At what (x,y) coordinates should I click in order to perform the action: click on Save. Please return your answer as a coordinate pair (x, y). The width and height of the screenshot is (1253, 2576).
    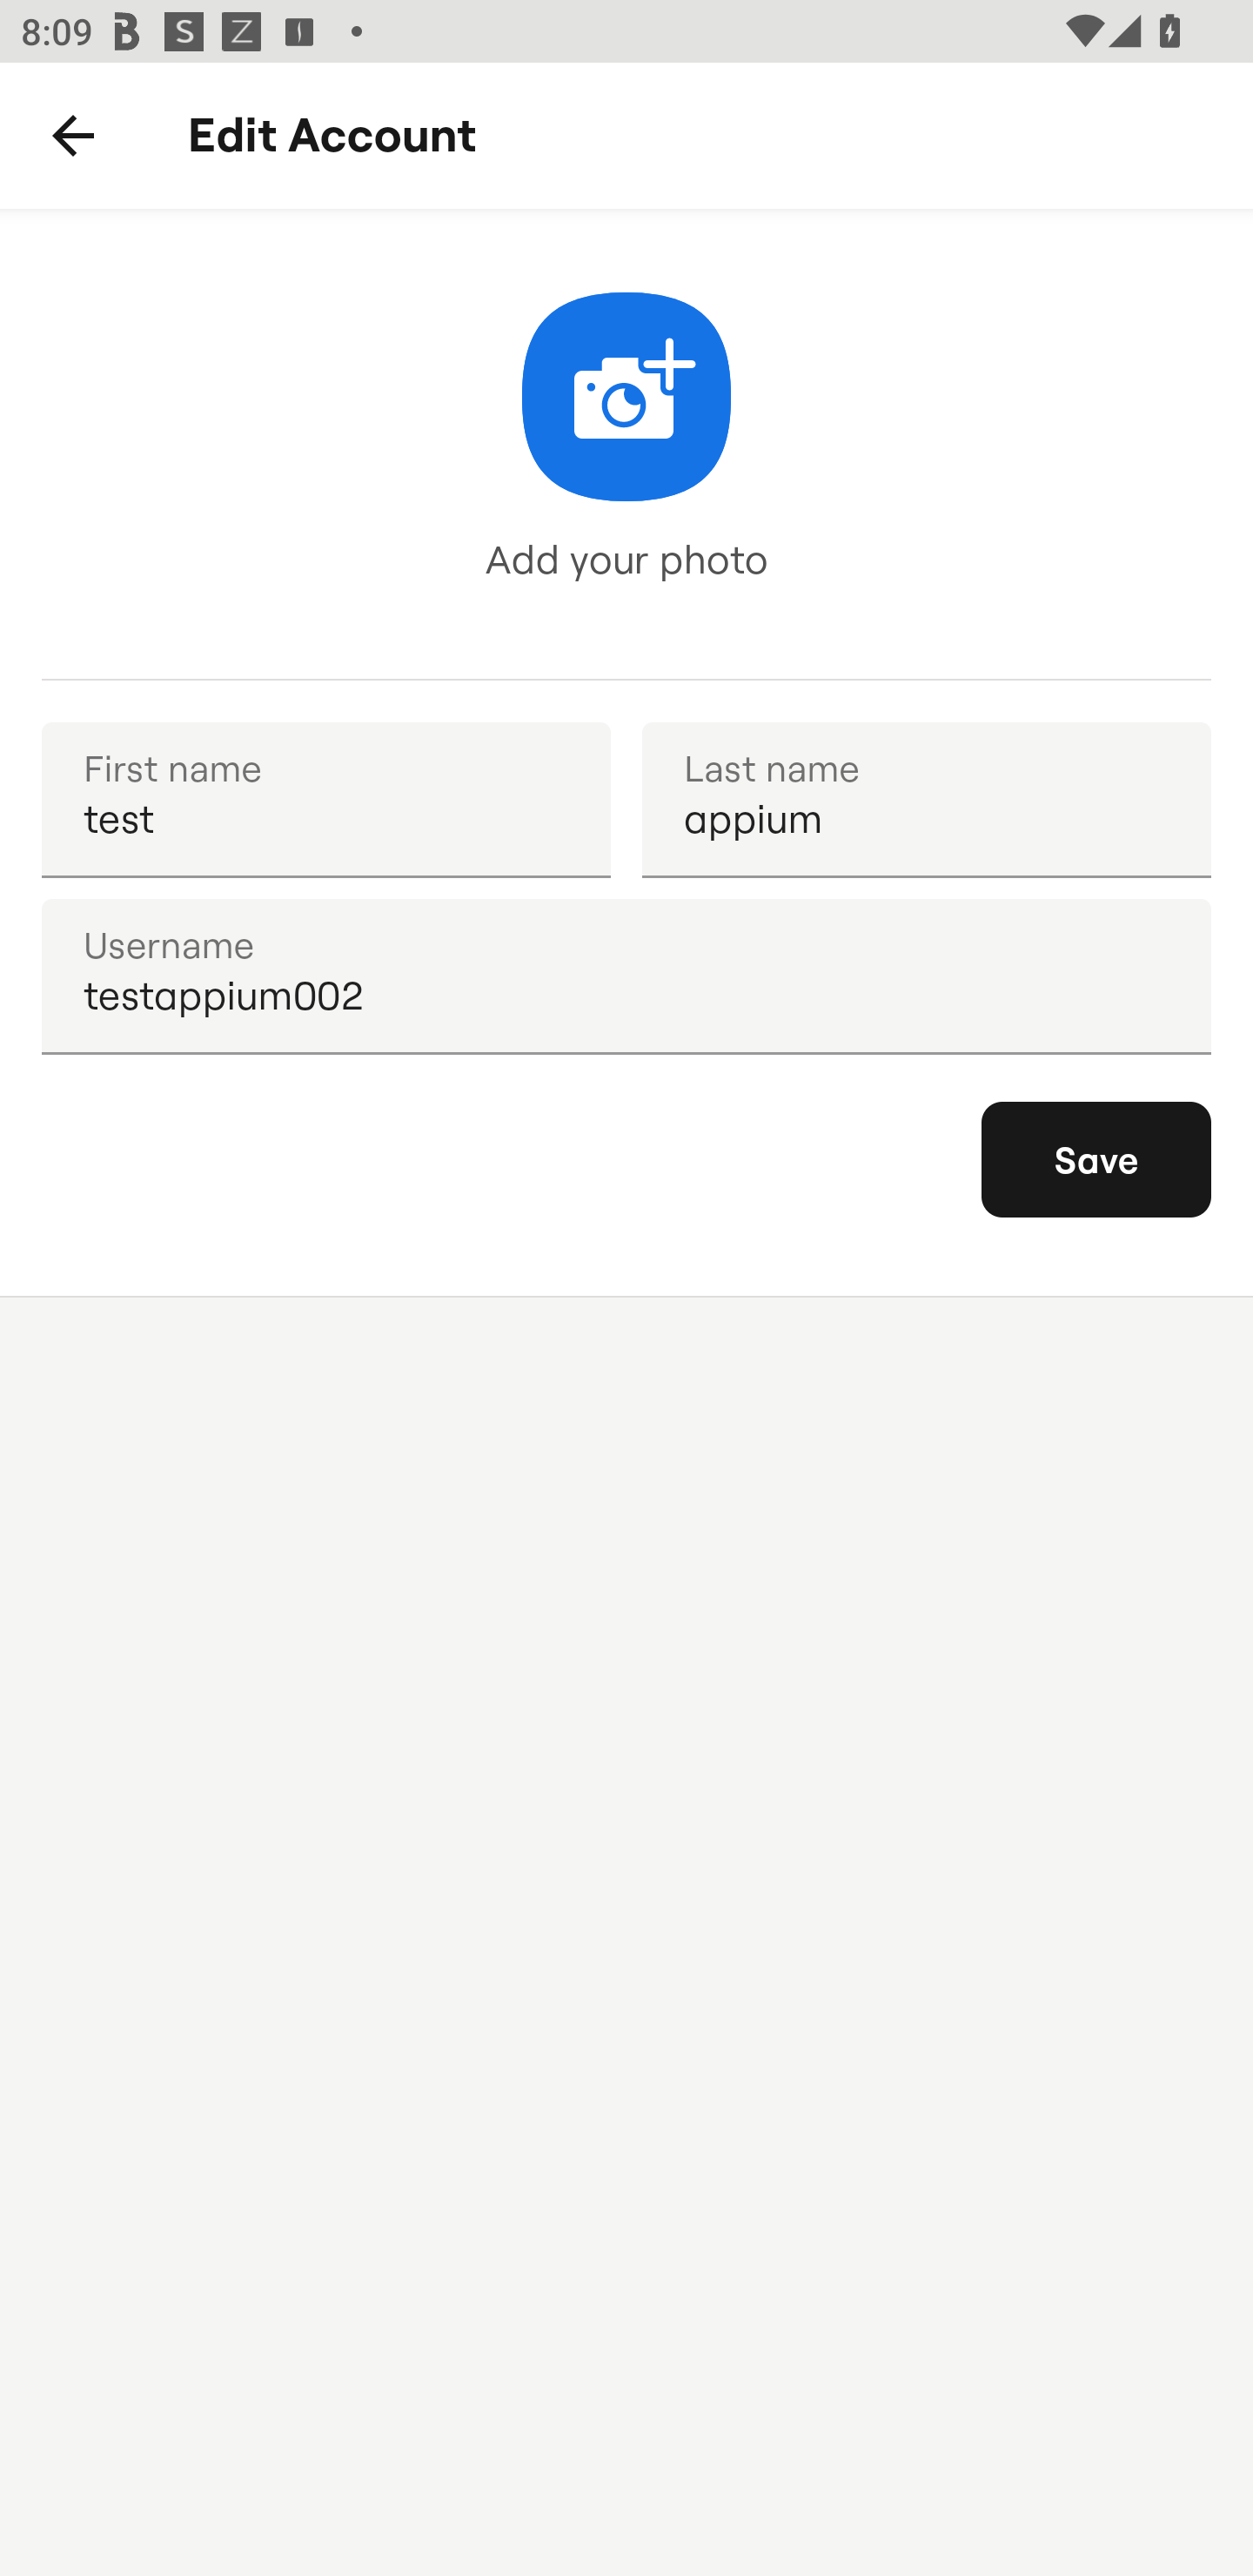
    Looking at the image, I should click on (1096, 1160).